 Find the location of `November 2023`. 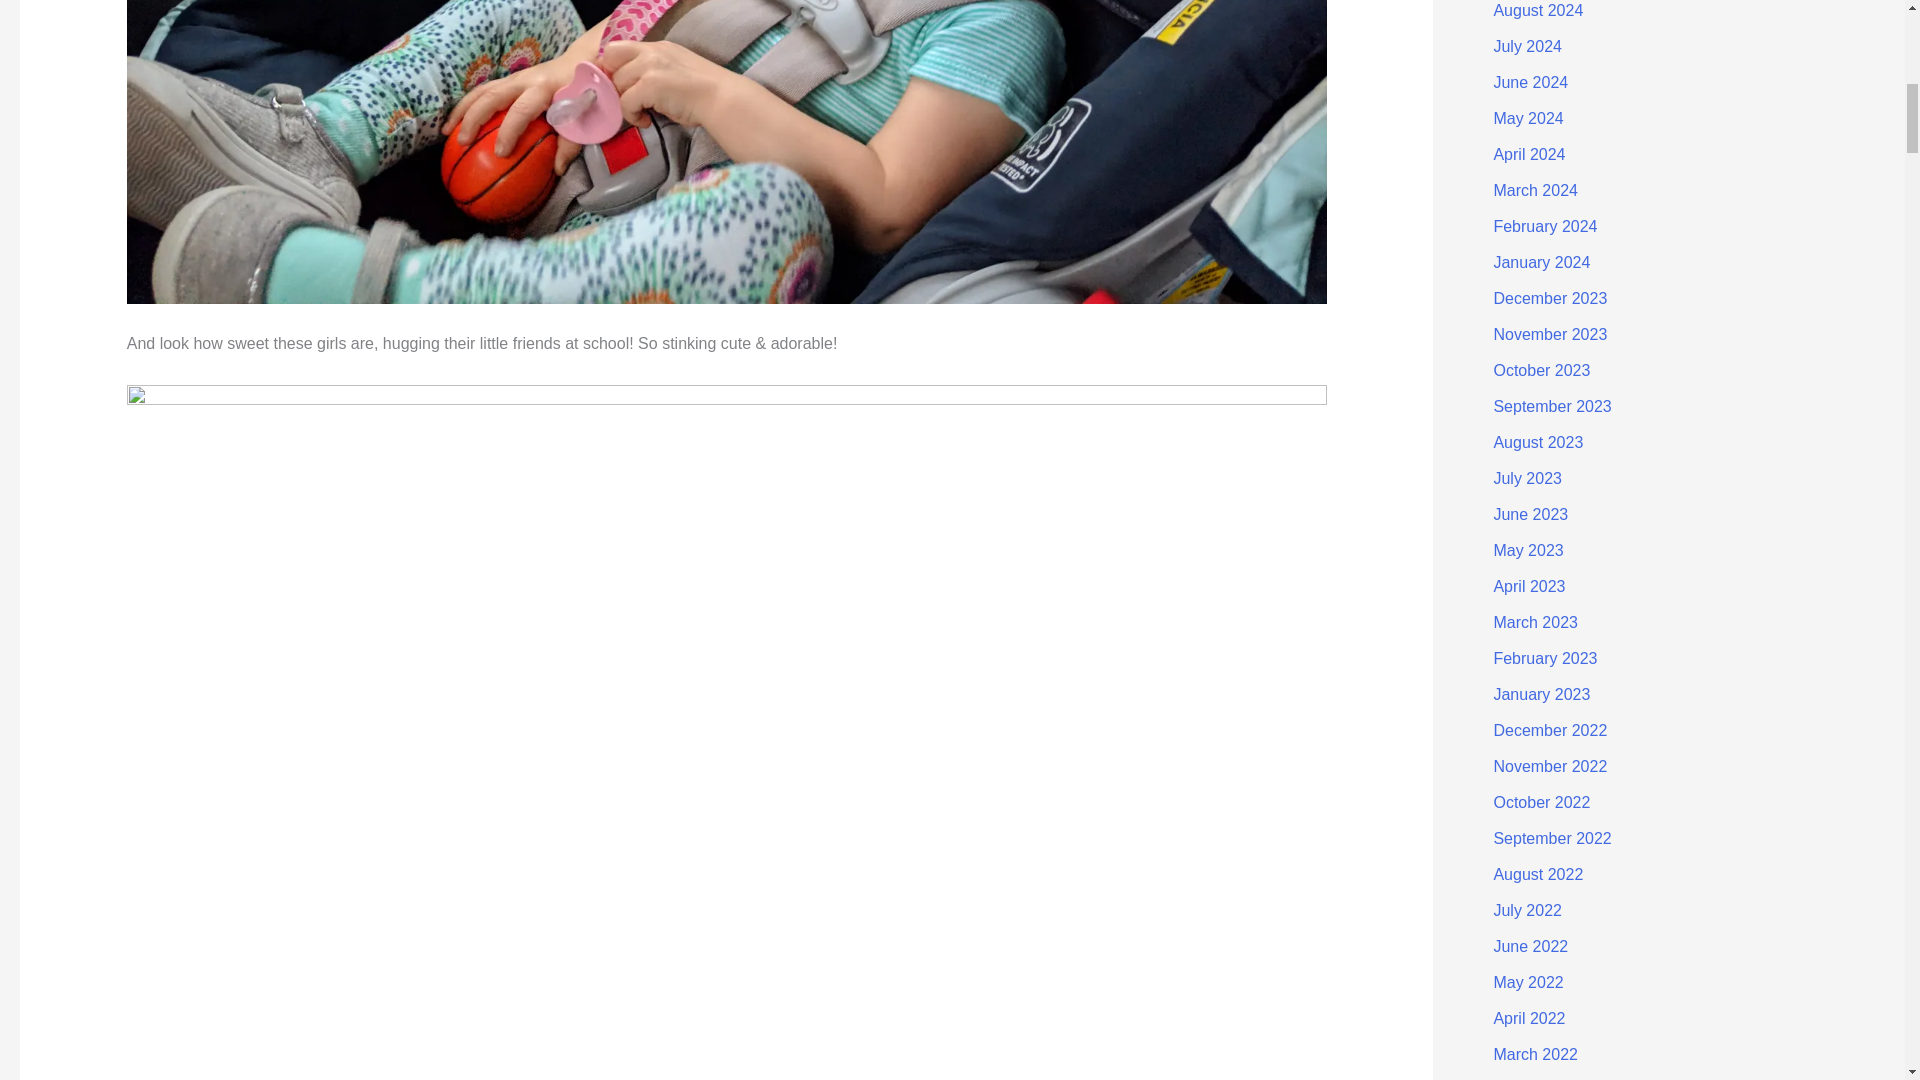

November 2023 is located at coordinates (1550, 334).